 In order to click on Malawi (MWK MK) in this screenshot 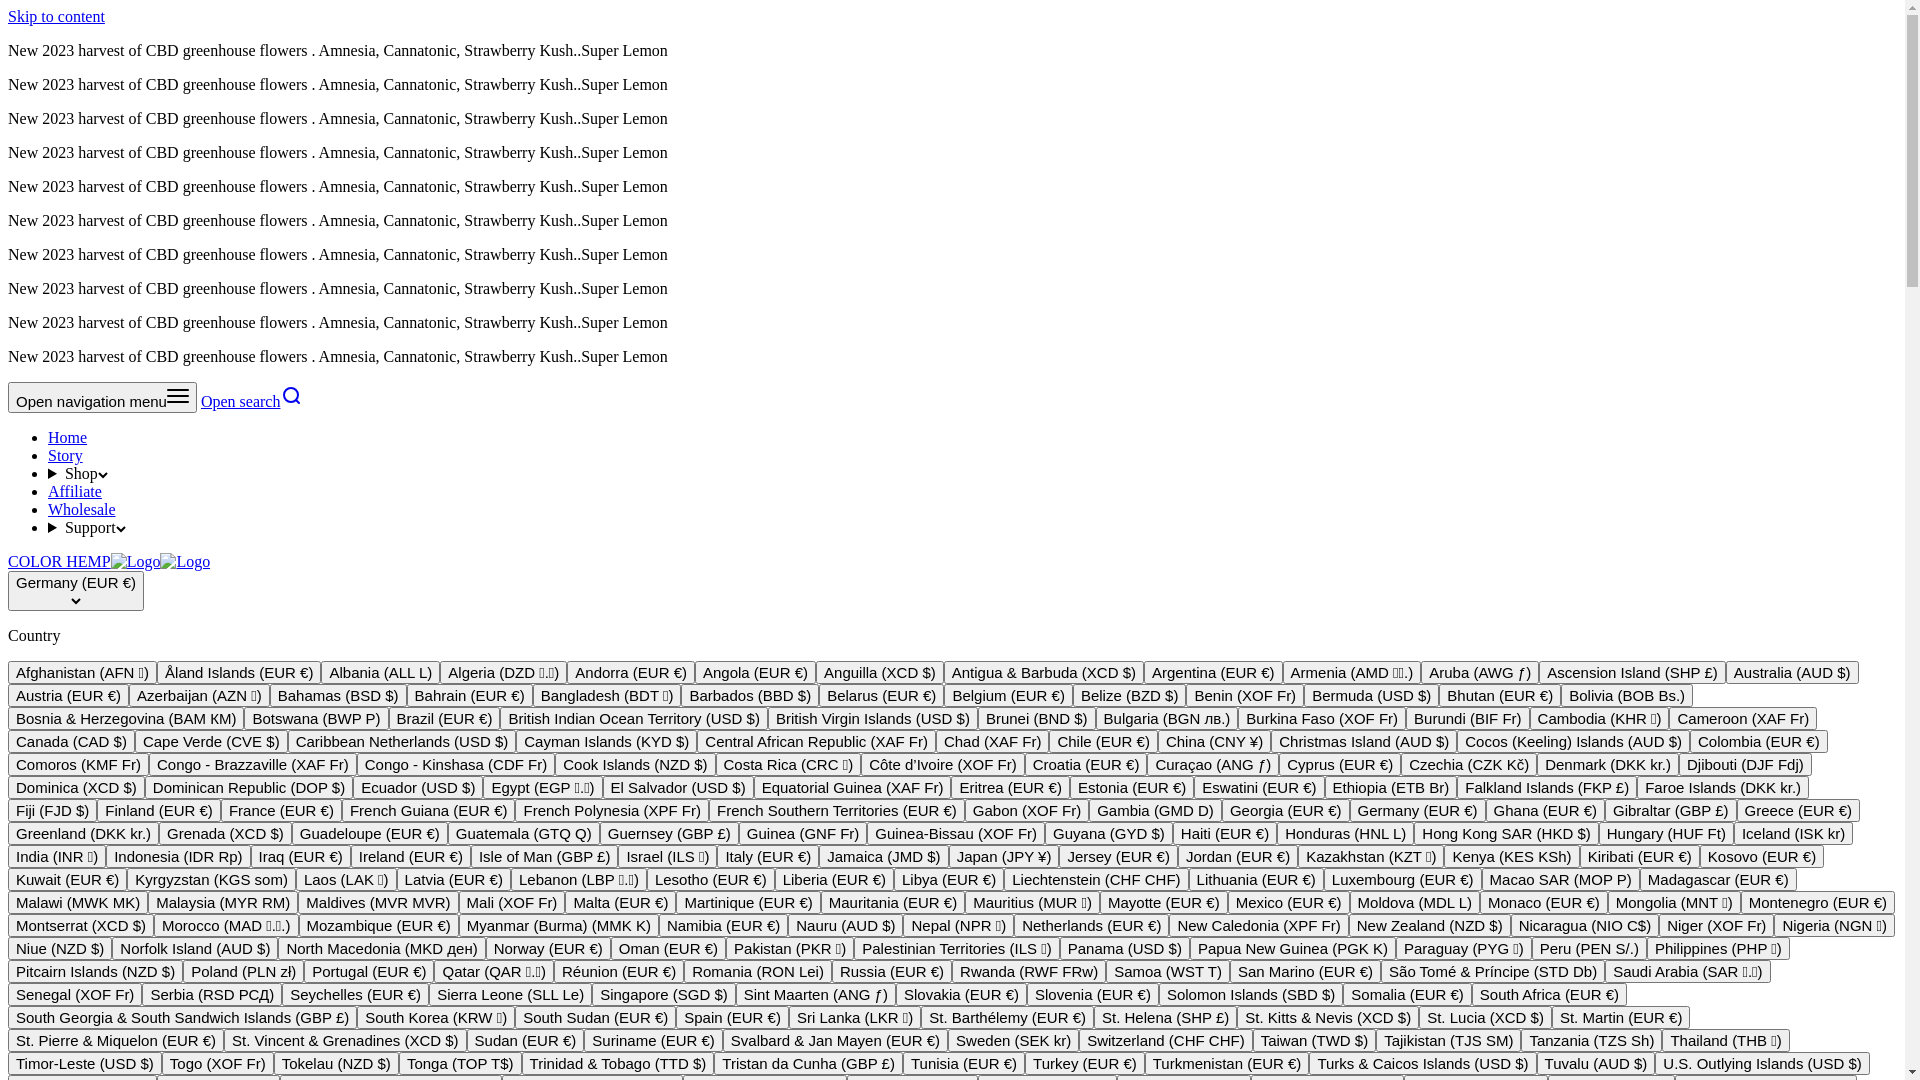, I will do `click(78, 902)`.